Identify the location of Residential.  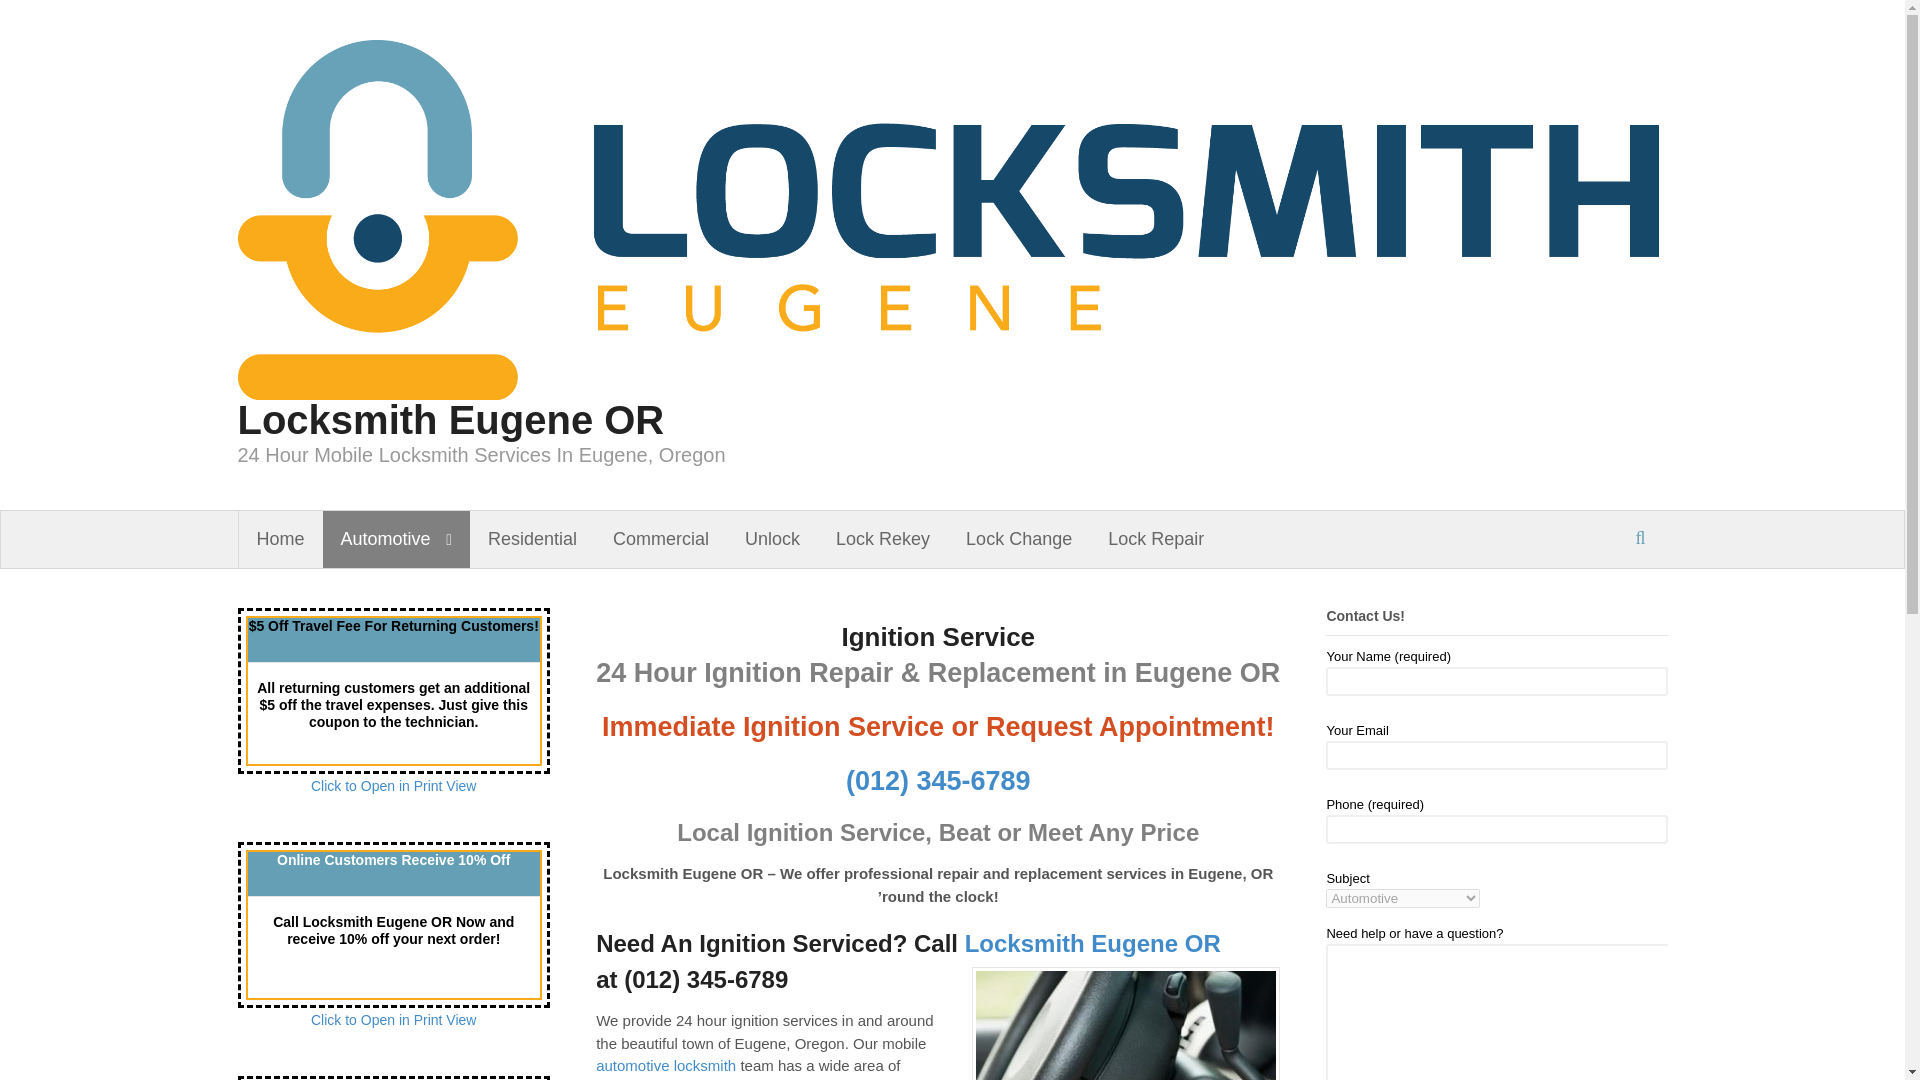
(532, 538).